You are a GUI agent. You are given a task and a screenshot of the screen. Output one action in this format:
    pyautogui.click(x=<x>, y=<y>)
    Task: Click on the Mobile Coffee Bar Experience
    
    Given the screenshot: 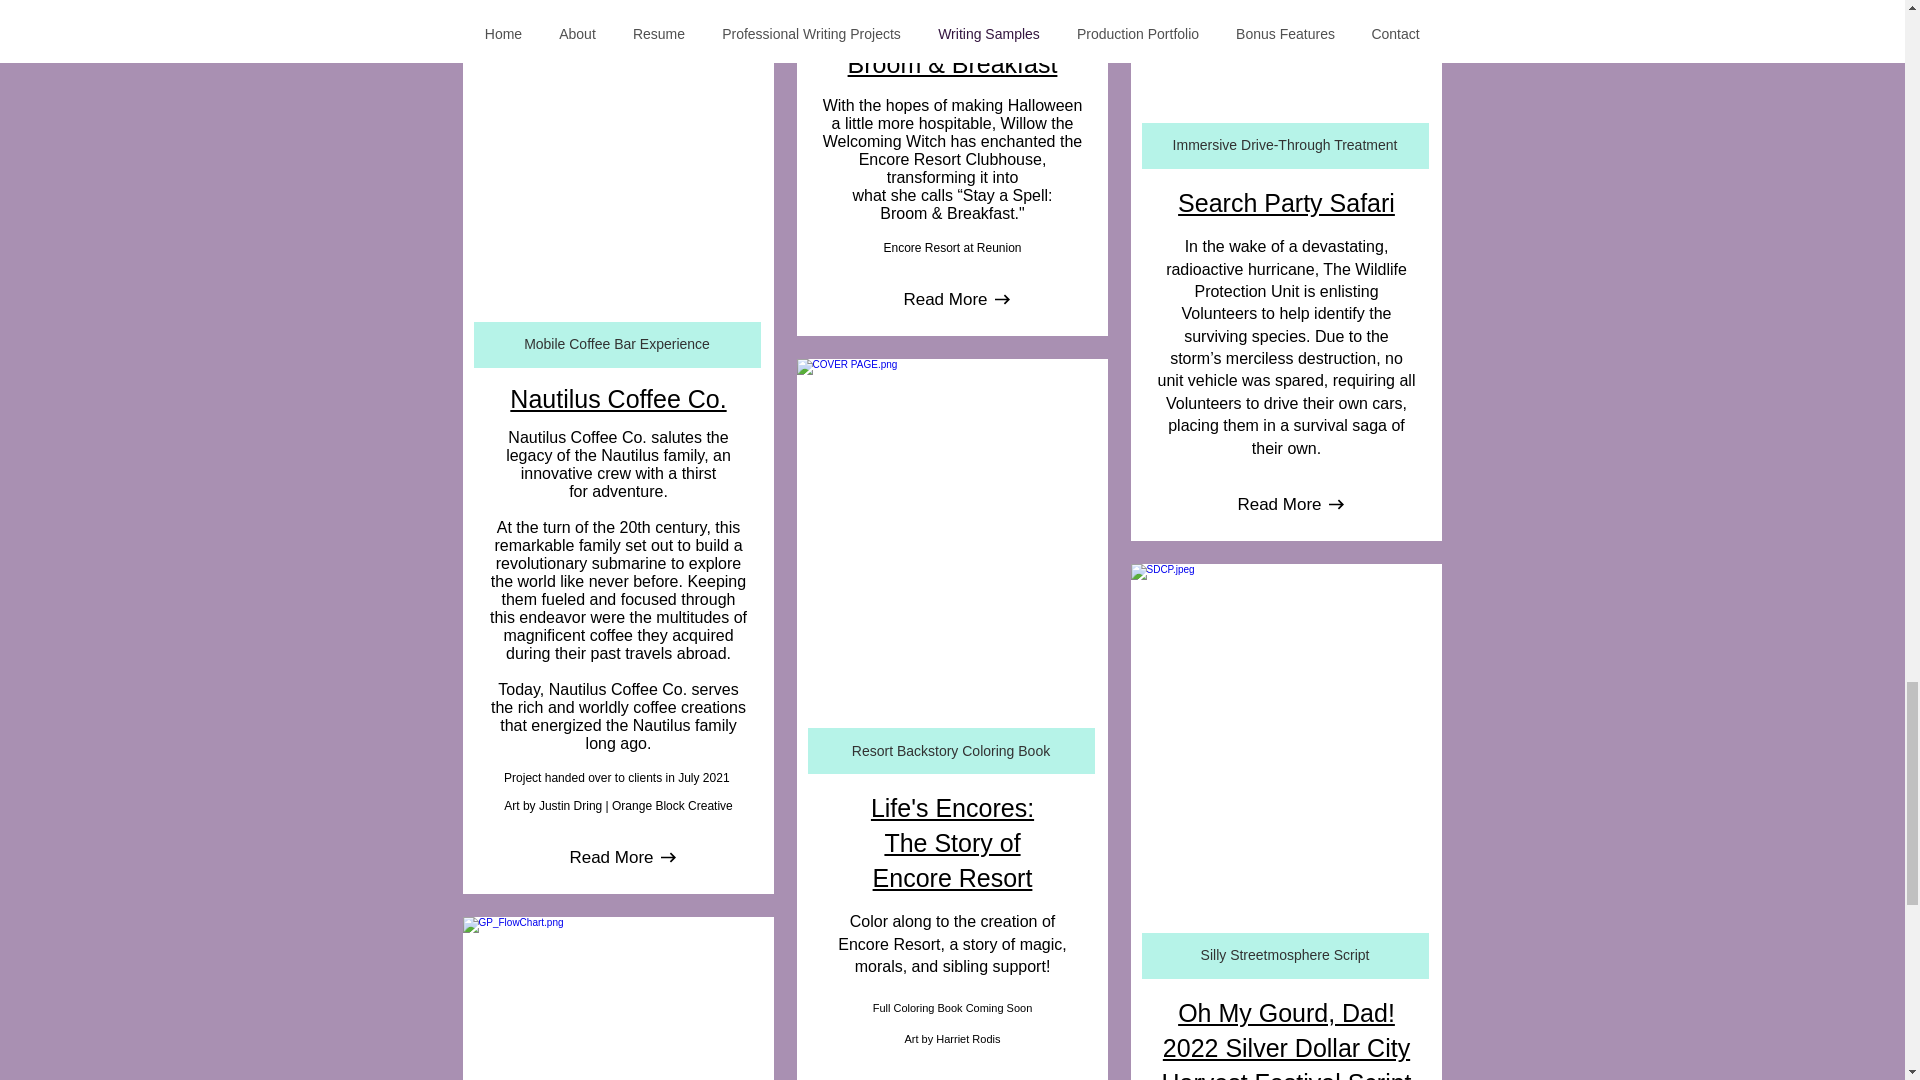 What is the action you would take?
    pyautogui.click(x=617, y=344)
    